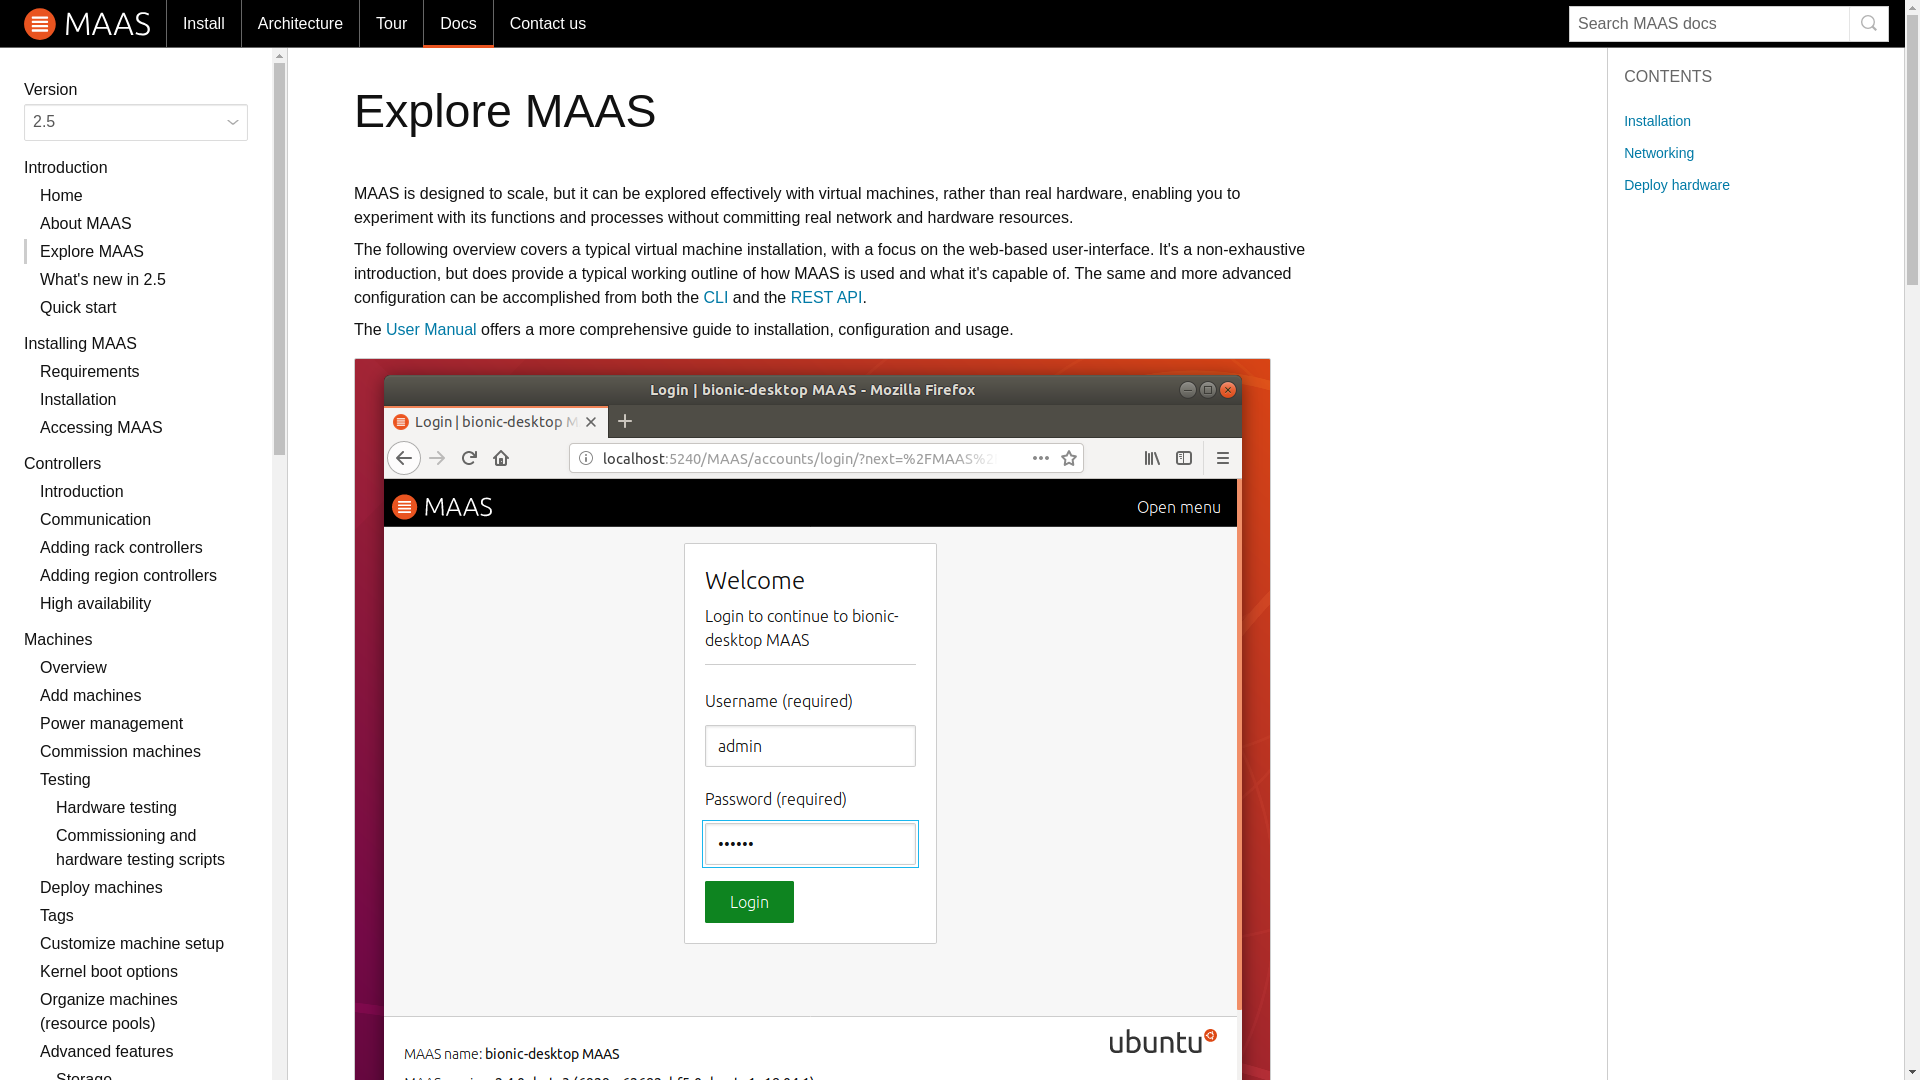 The image size is (1920, 1080). Describe the element at coordinates (78, 399) in the screenshot. I see `Installation` at that location.